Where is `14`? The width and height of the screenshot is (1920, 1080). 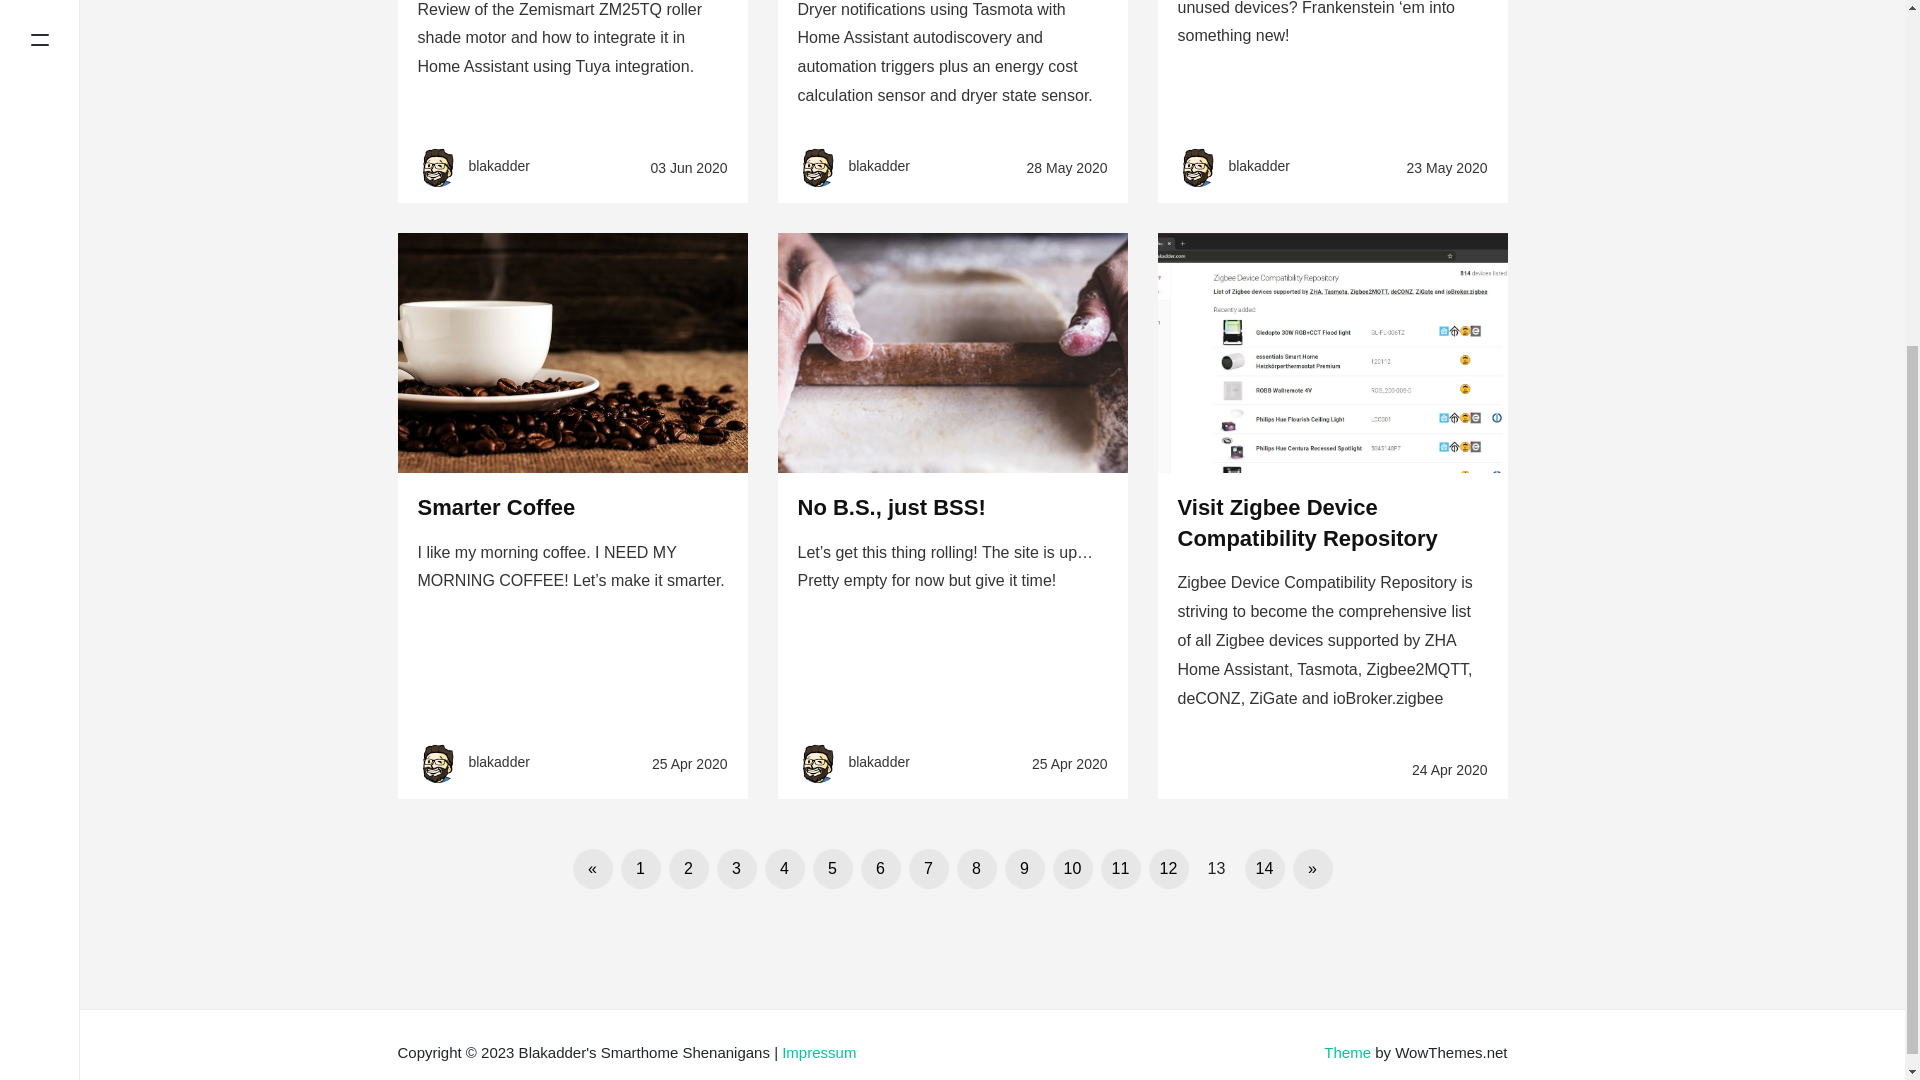 14 is located at coordinates (1264, 868).